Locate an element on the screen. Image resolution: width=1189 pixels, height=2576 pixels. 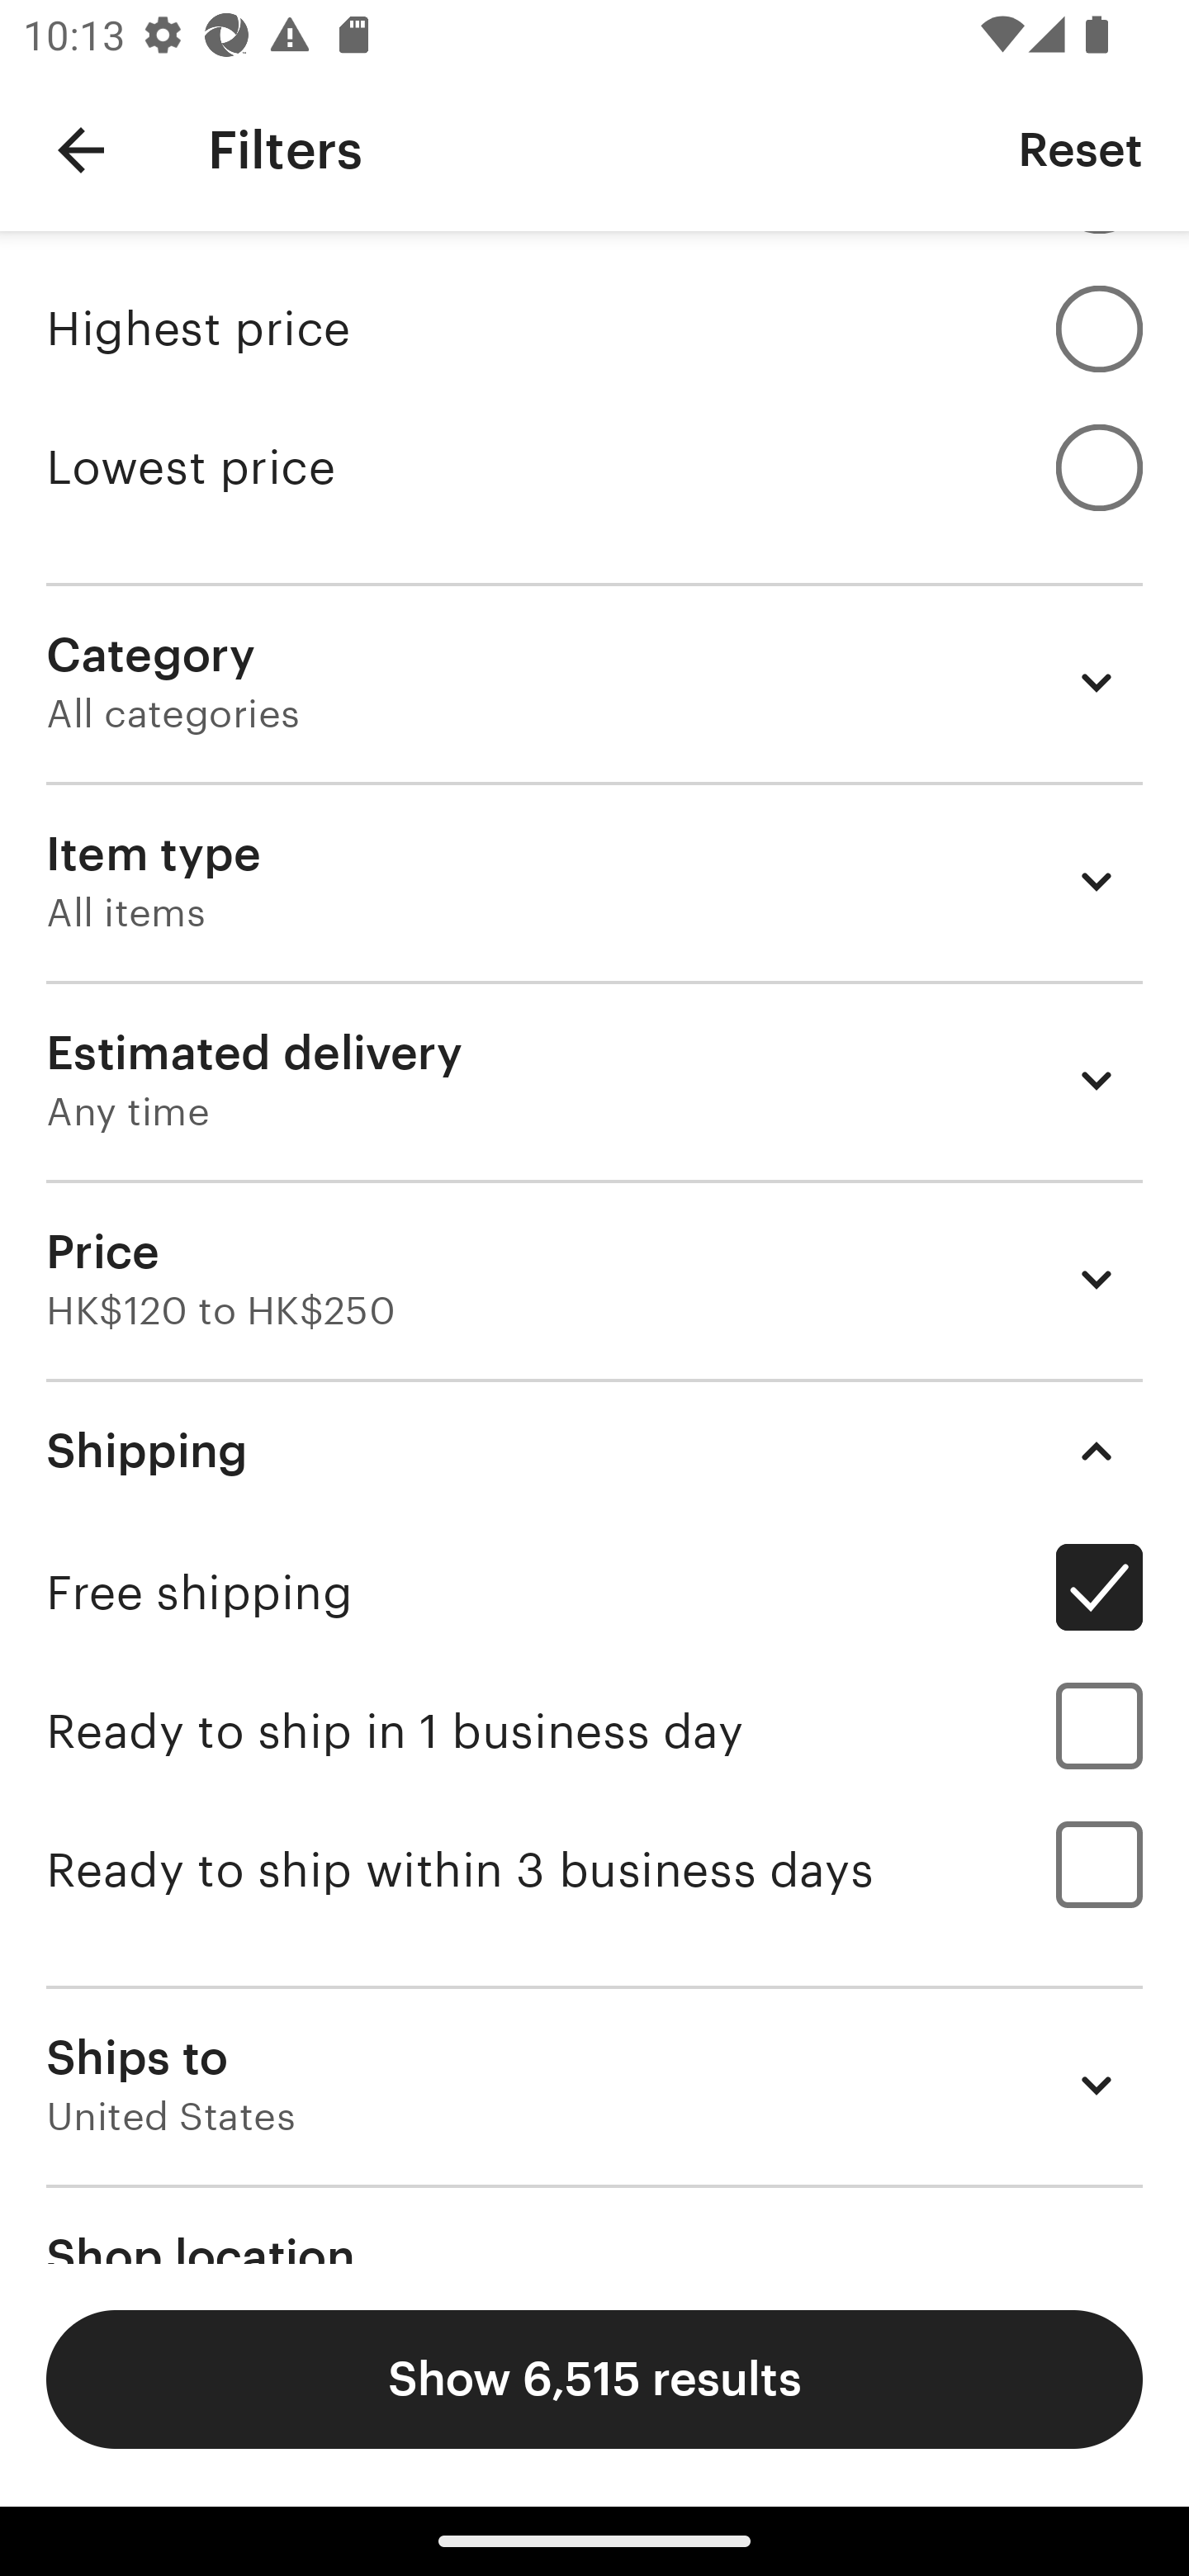
Estimated delivery Any time is located at coordinates (594, 1080).